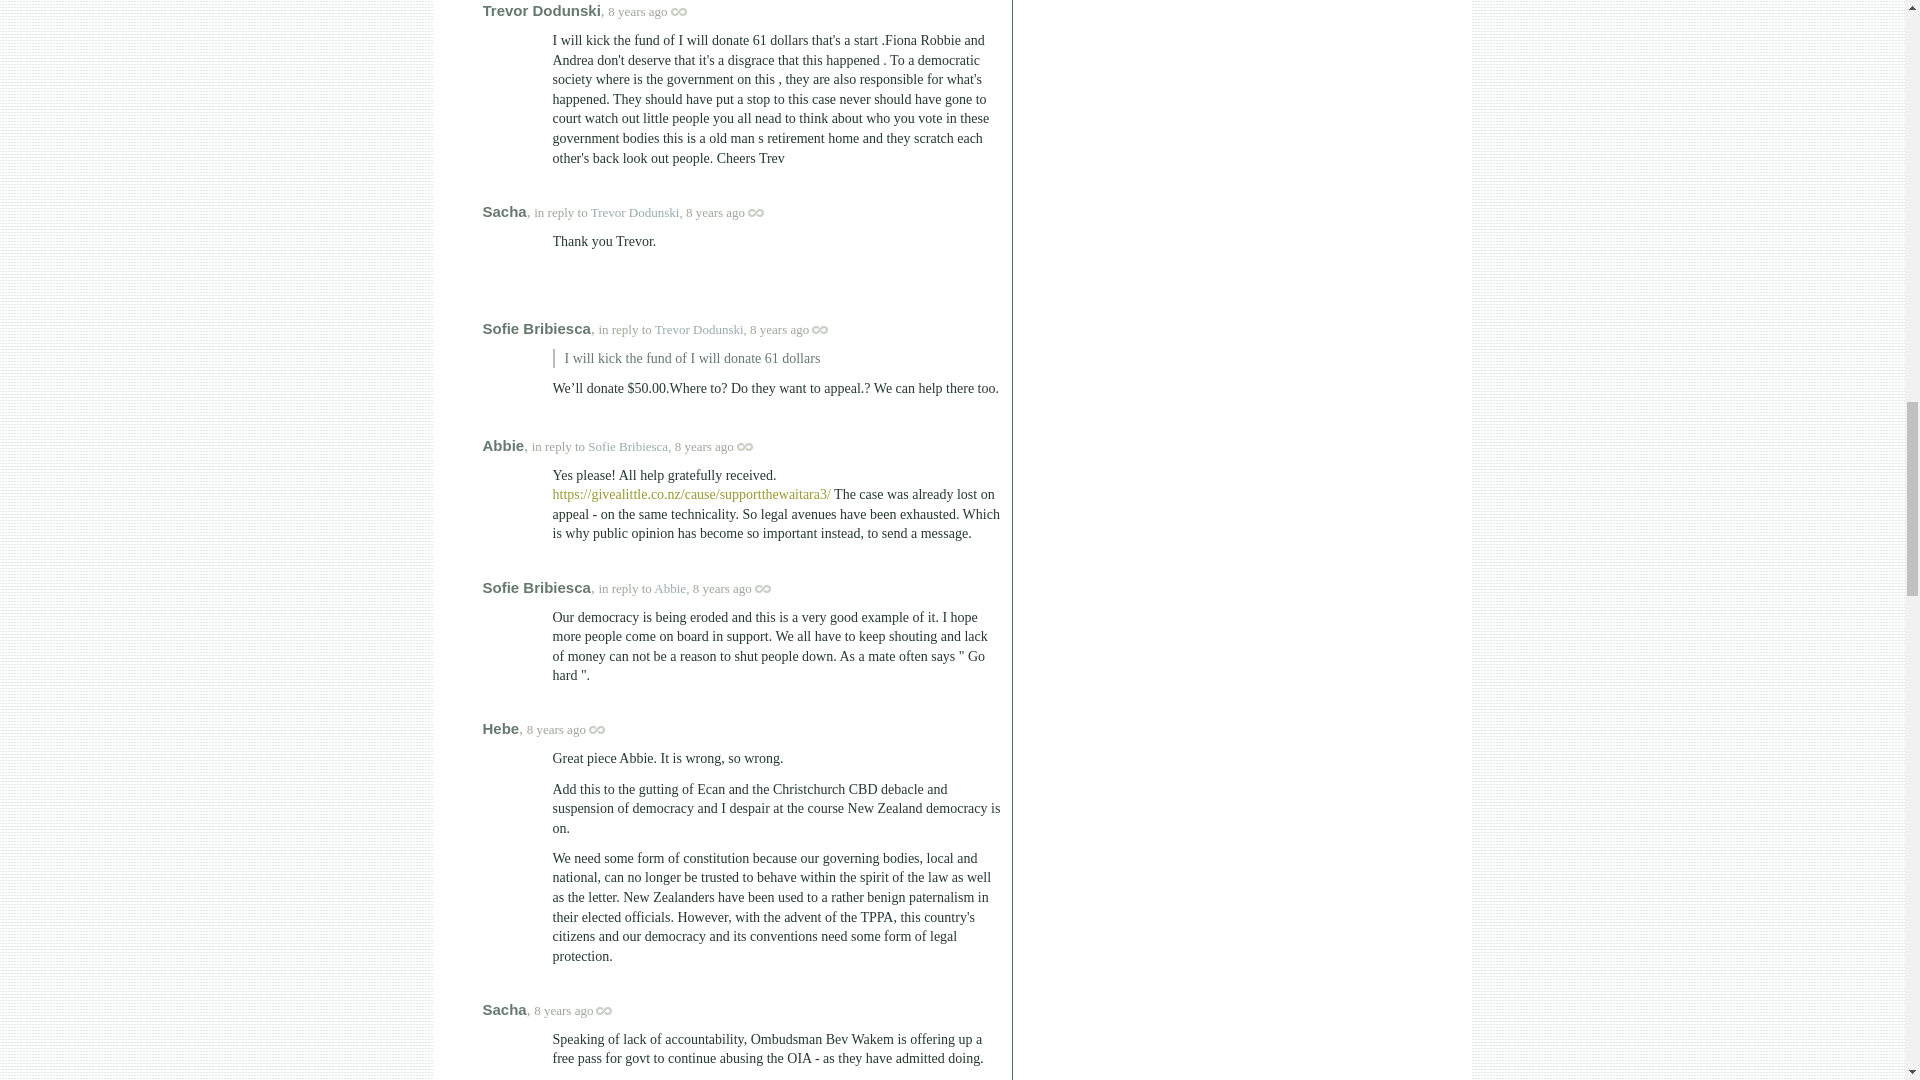 The height and width of the screenshot is (1080, 1920). Describe the element at coordinates (637, 12) in the screenshot. I see `19:34 Dec 1, 2015` at that location.